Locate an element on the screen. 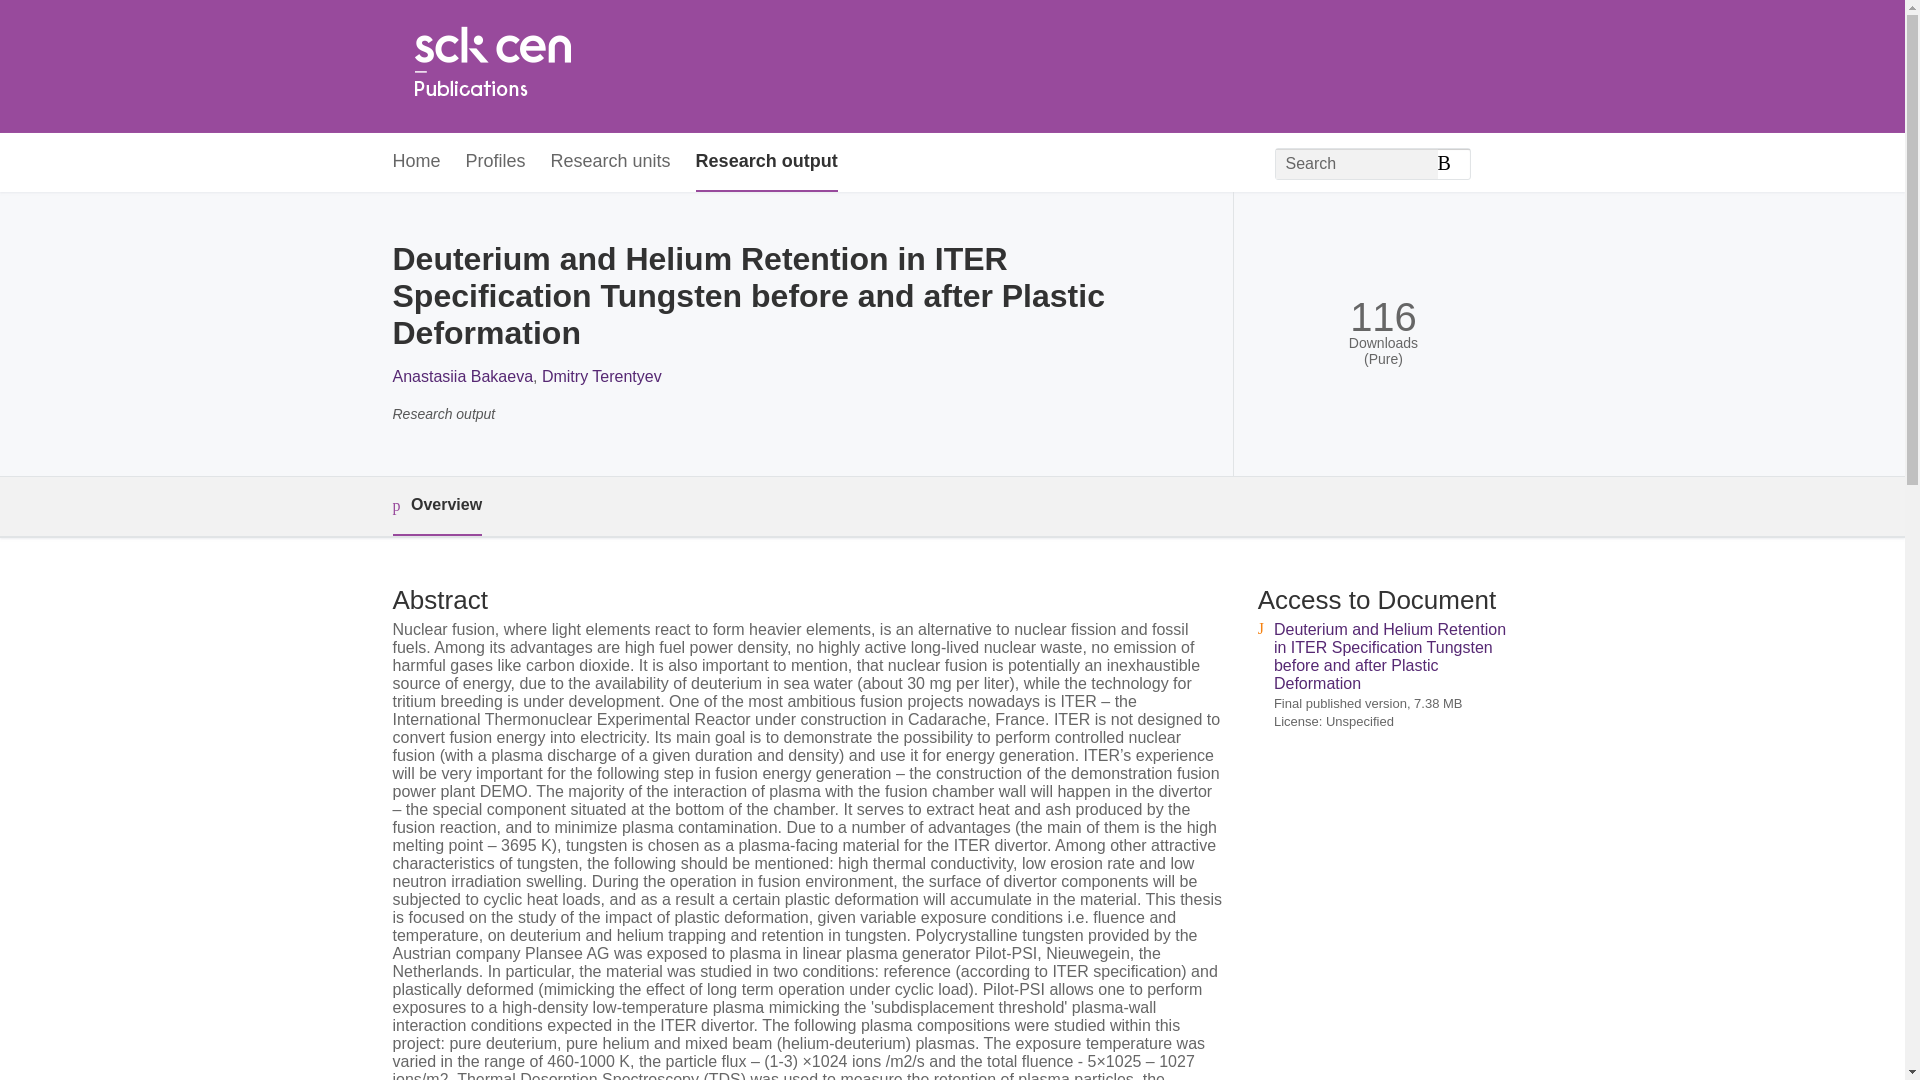 The width and height of the screenshot is (1920, 1080). Dmitry Terentyev is located at coordinates (602, 376).